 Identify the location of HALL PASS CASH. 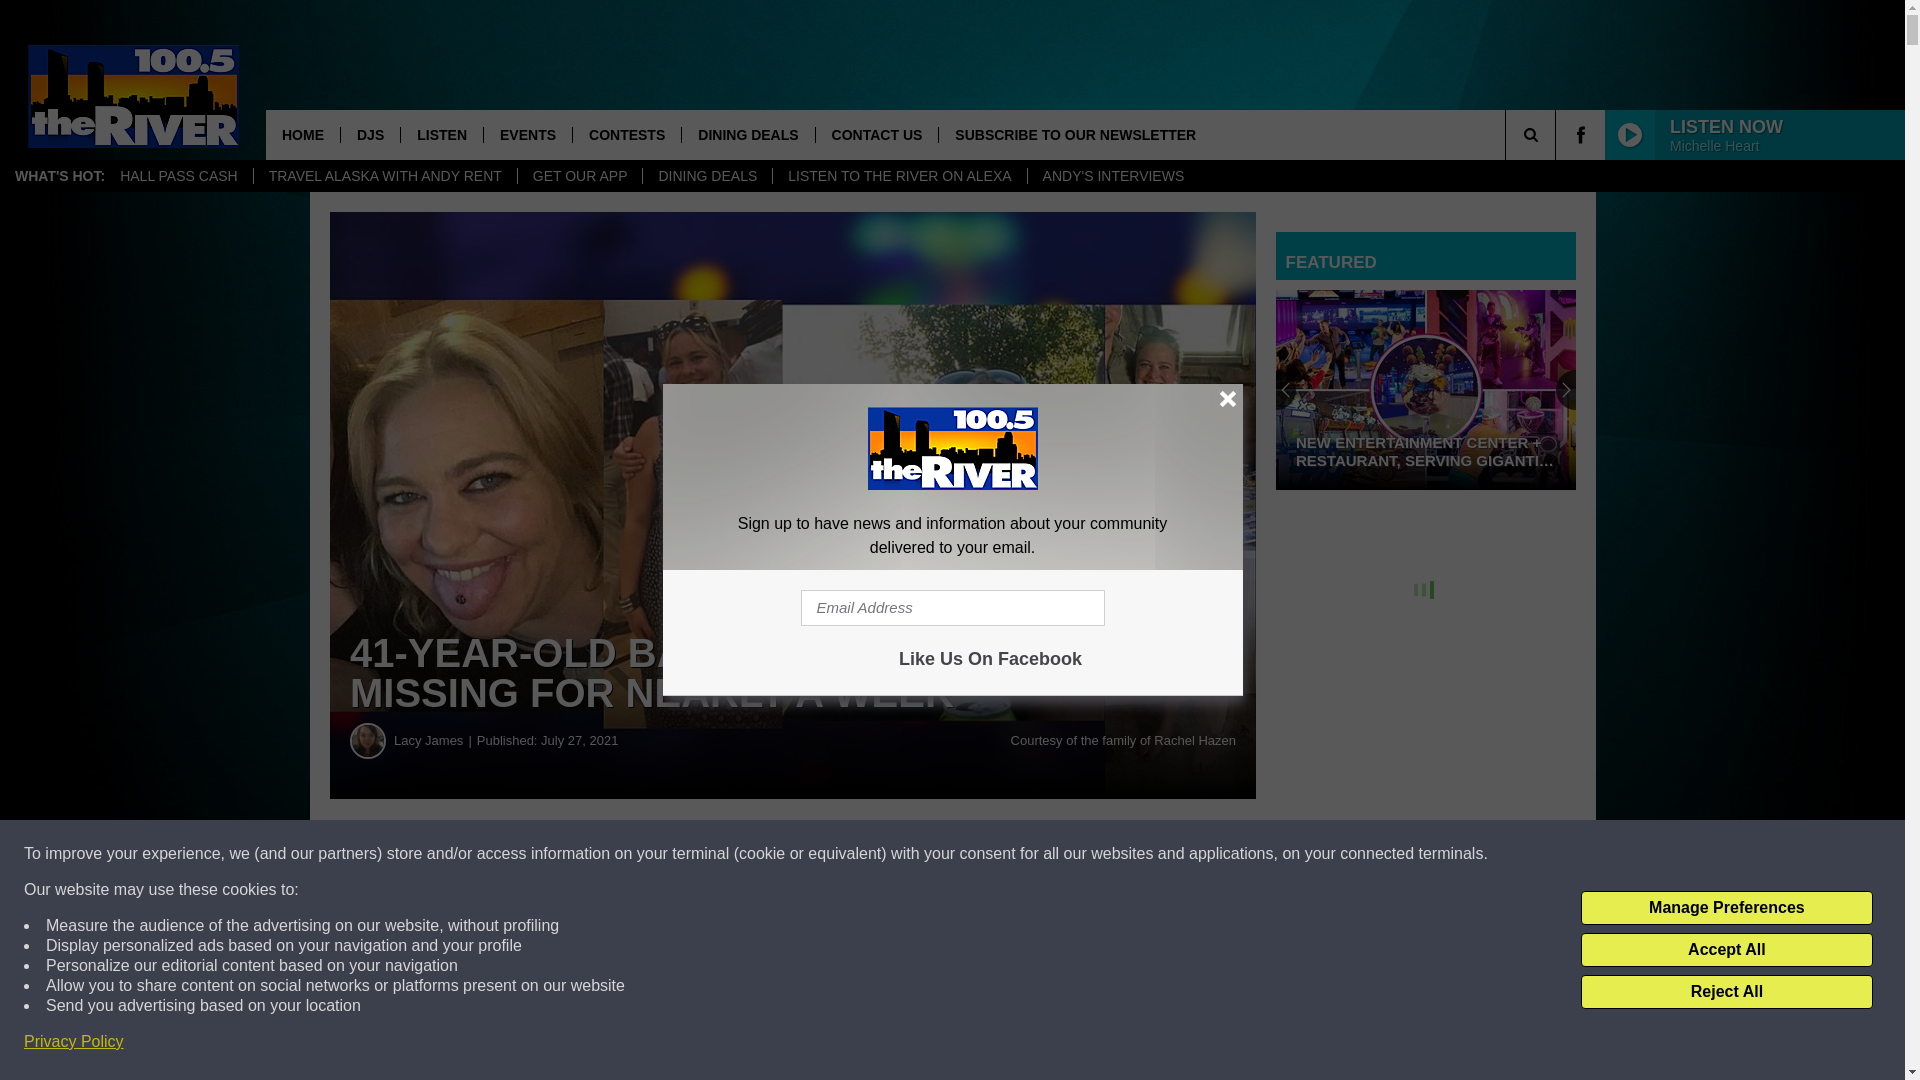
(179, 176).